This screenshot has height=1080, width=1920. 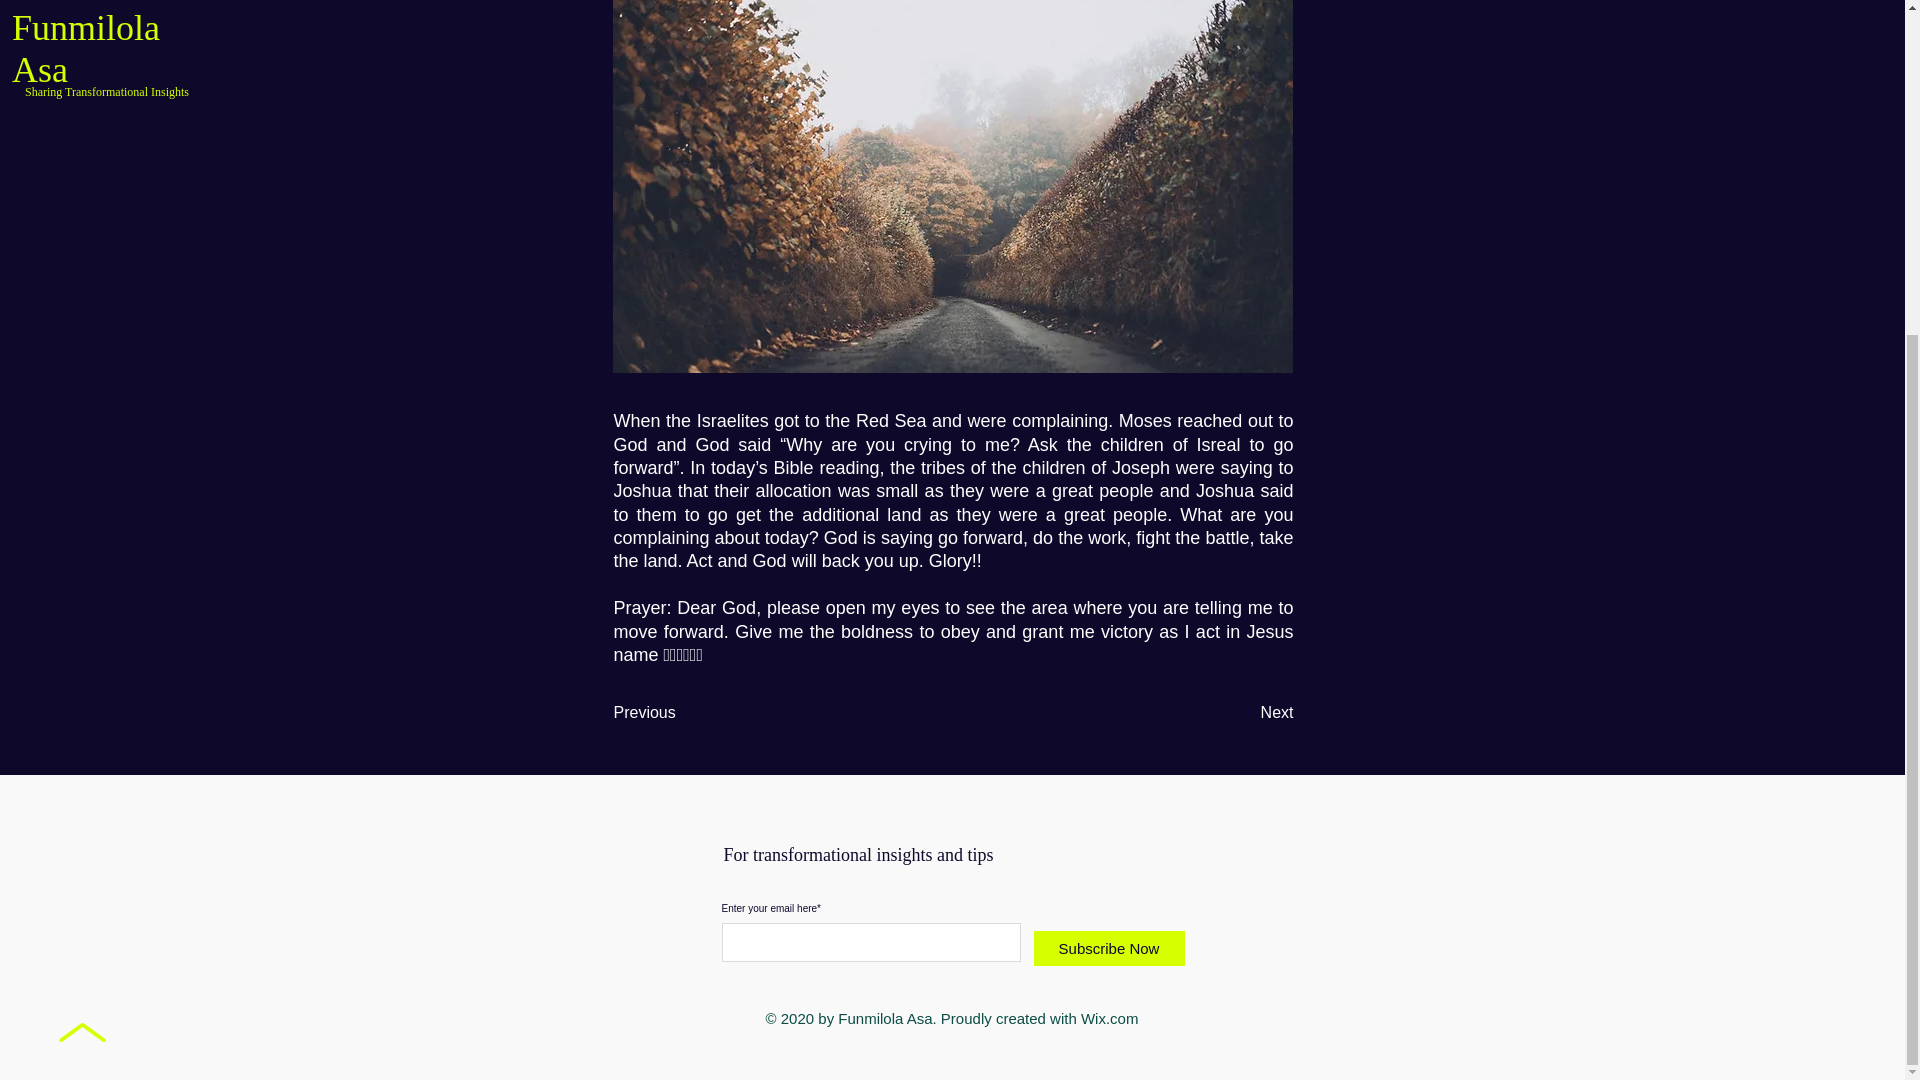 What do you see at coordinates (680, 713) in the screenshot?
I see `Previous` at bounding box center [680, 713].